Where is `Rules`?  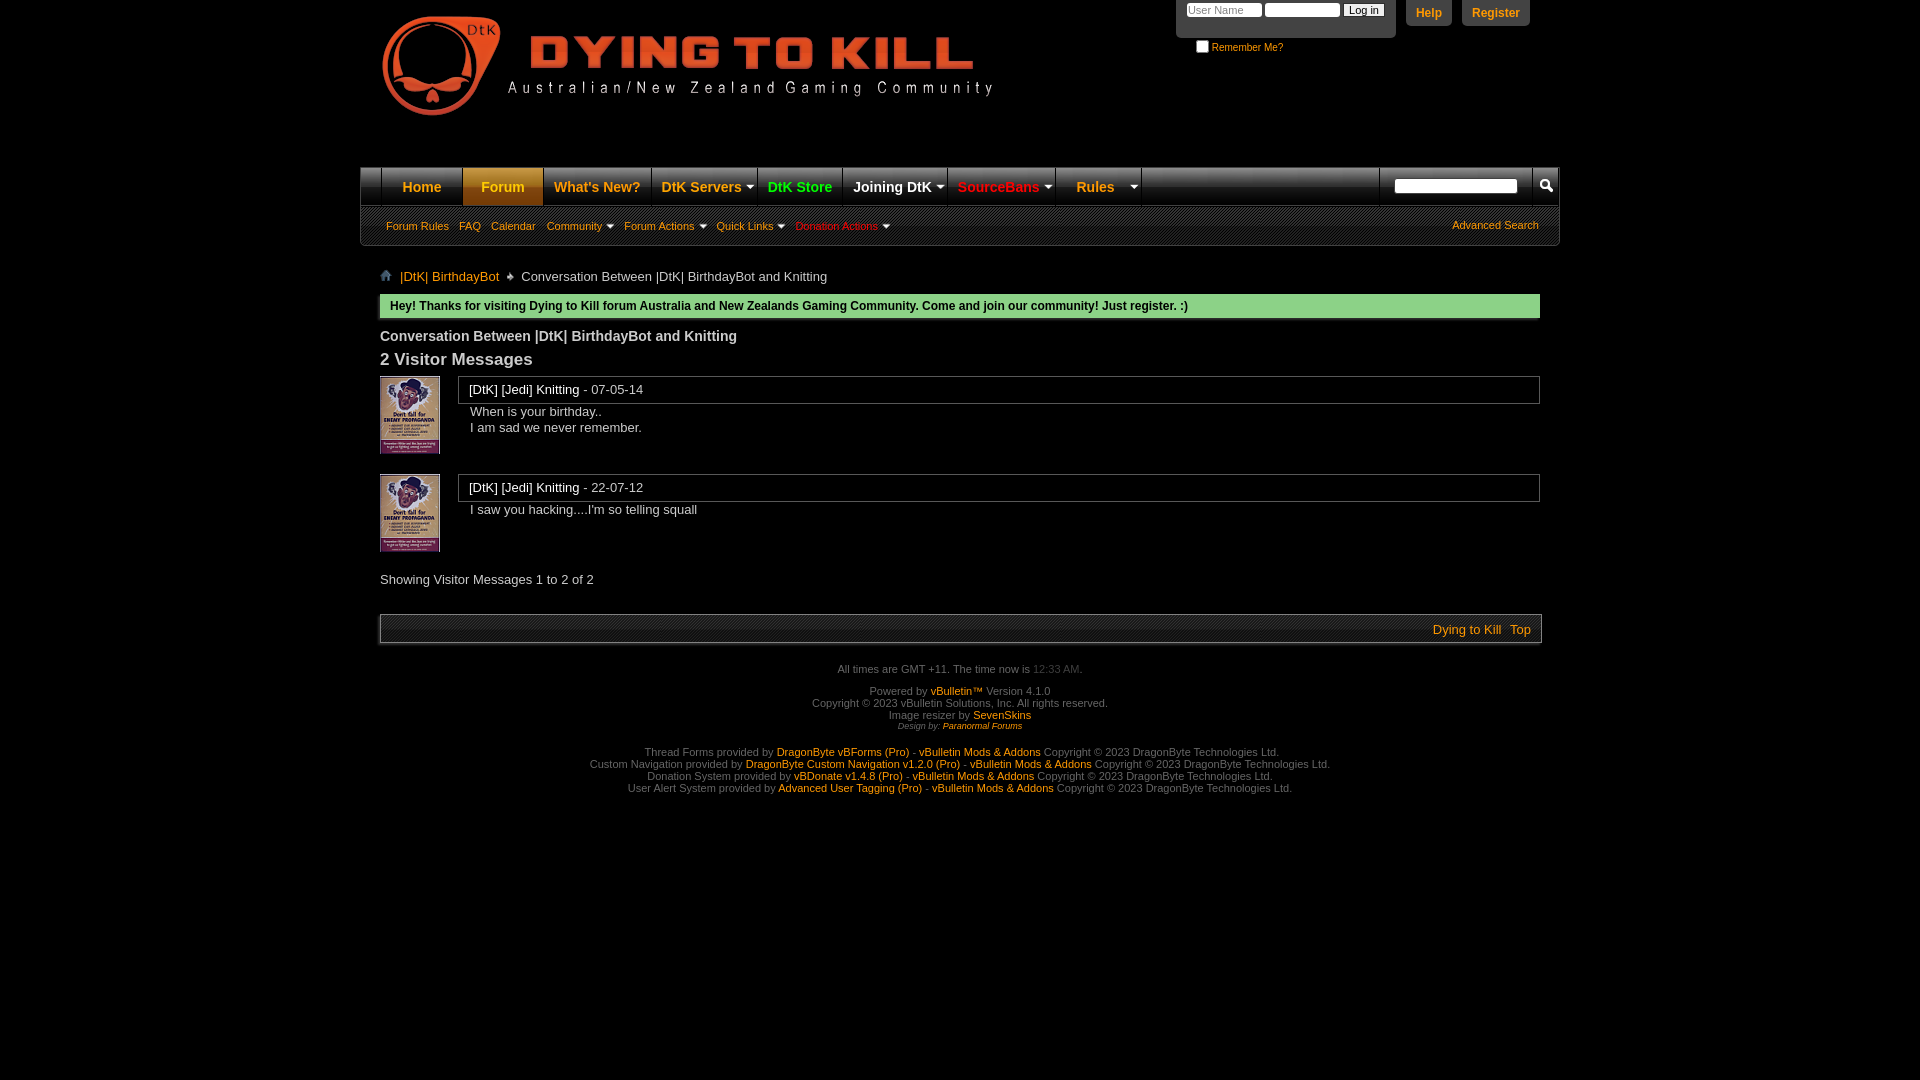 Rules is located at coordinates (1098, 187).